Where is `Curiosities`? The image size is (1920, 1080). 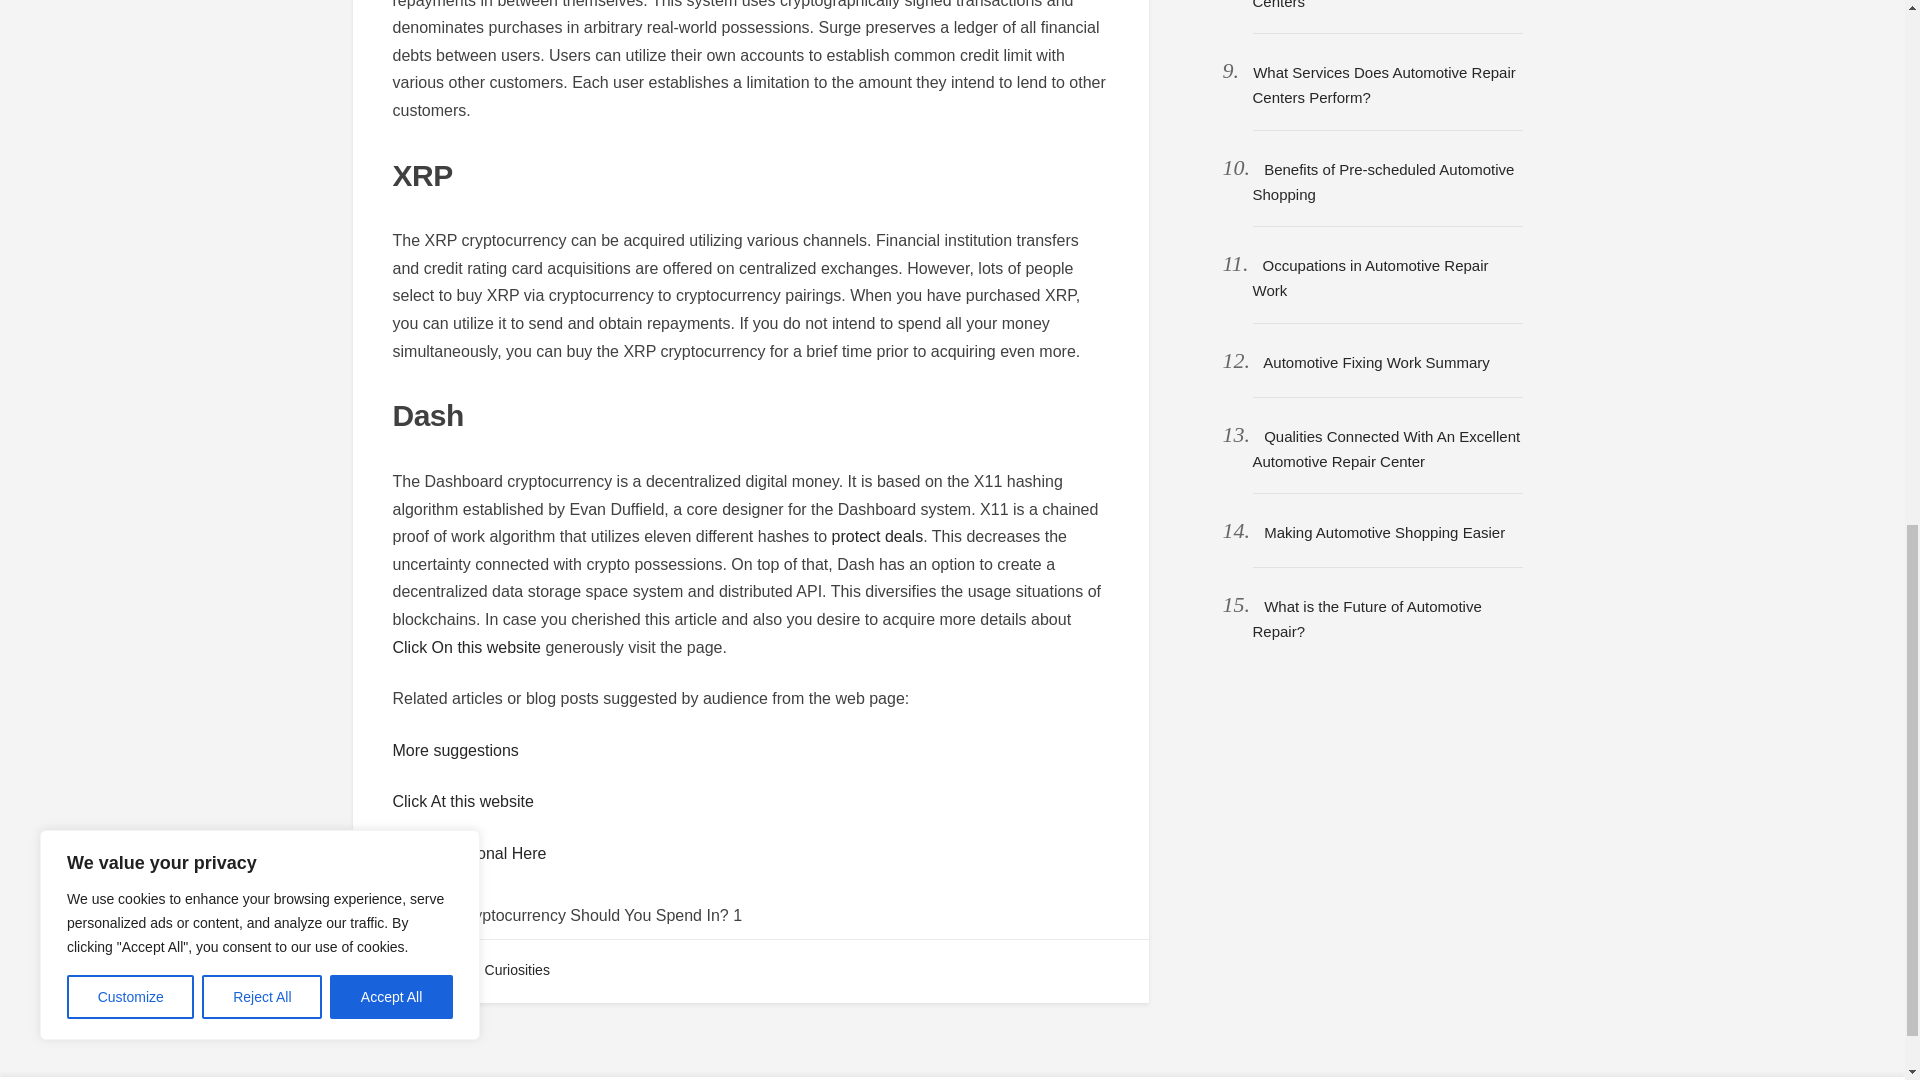
Curiosities is located at coordinates (517, 970).